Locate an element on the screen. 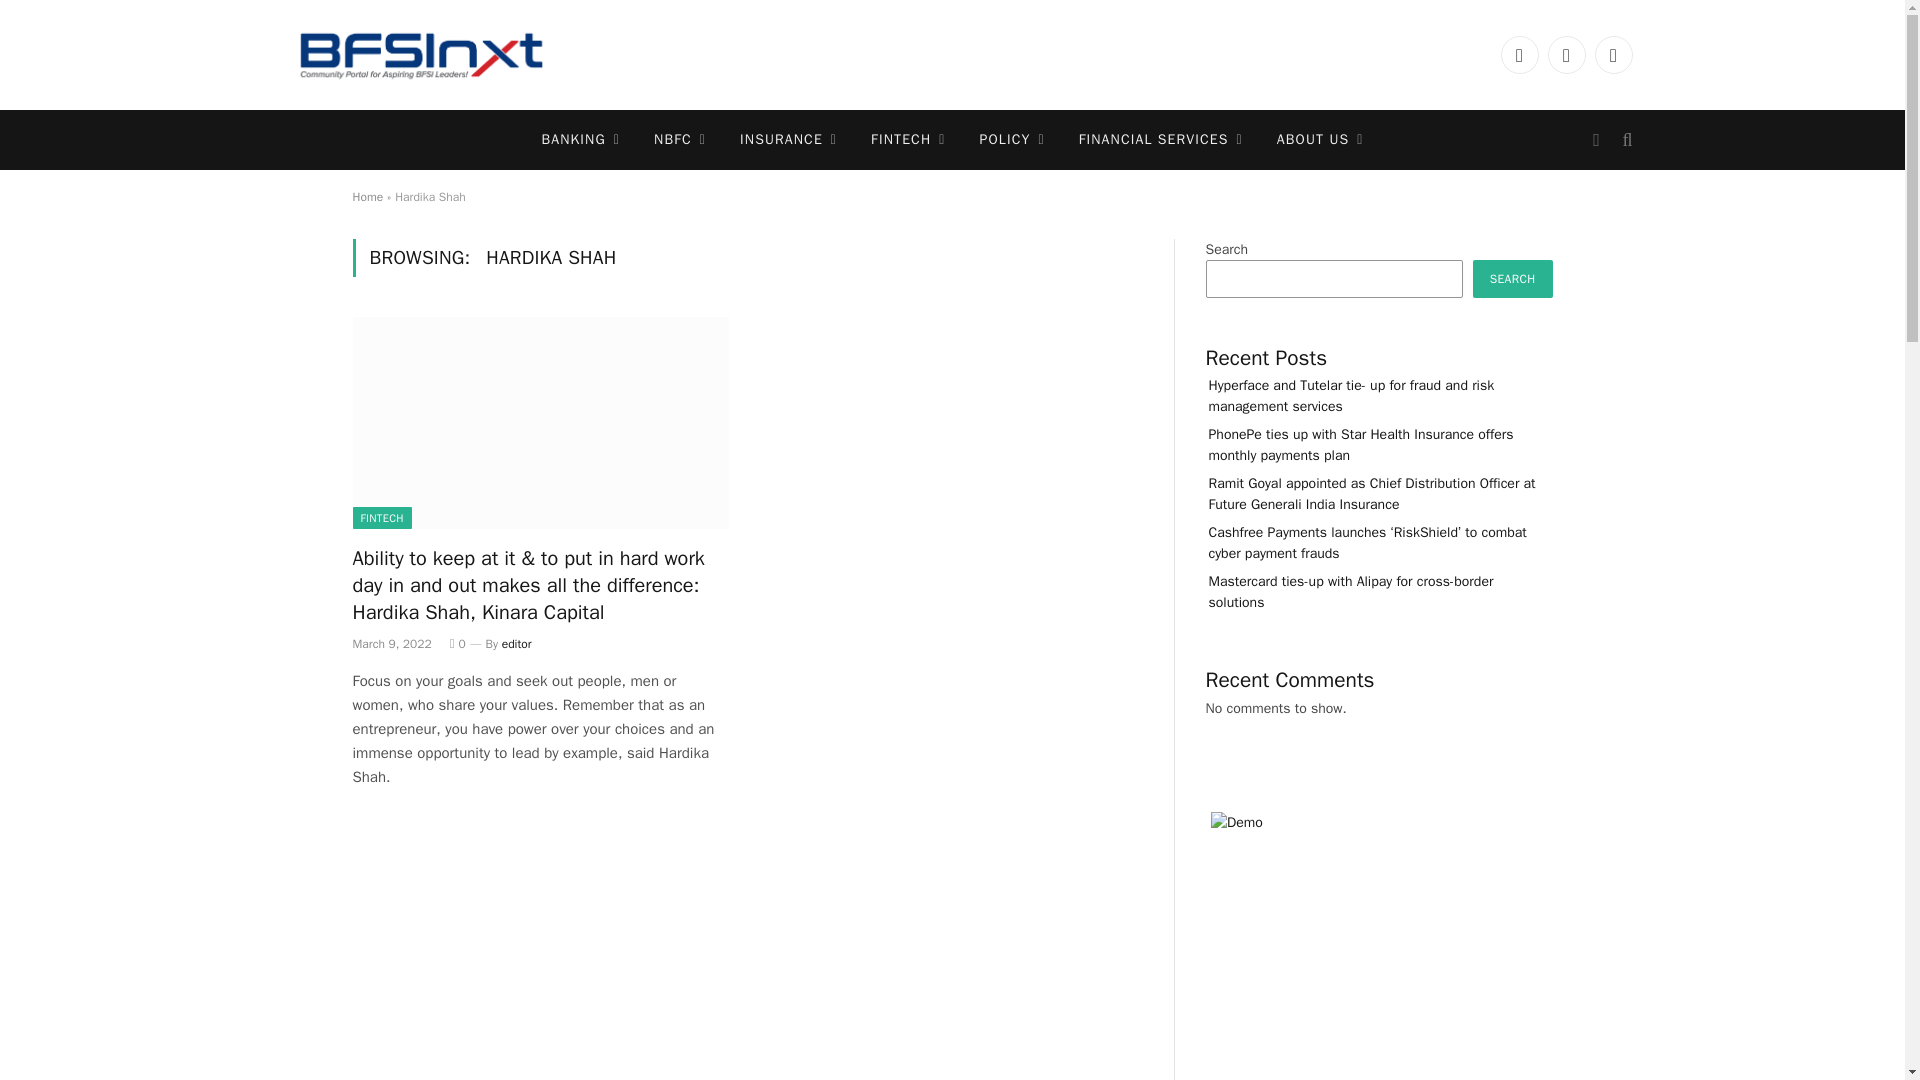 The height and width of the screenshot is (1080, 1920). LinkedIn is located at coordinates (1612, 54).